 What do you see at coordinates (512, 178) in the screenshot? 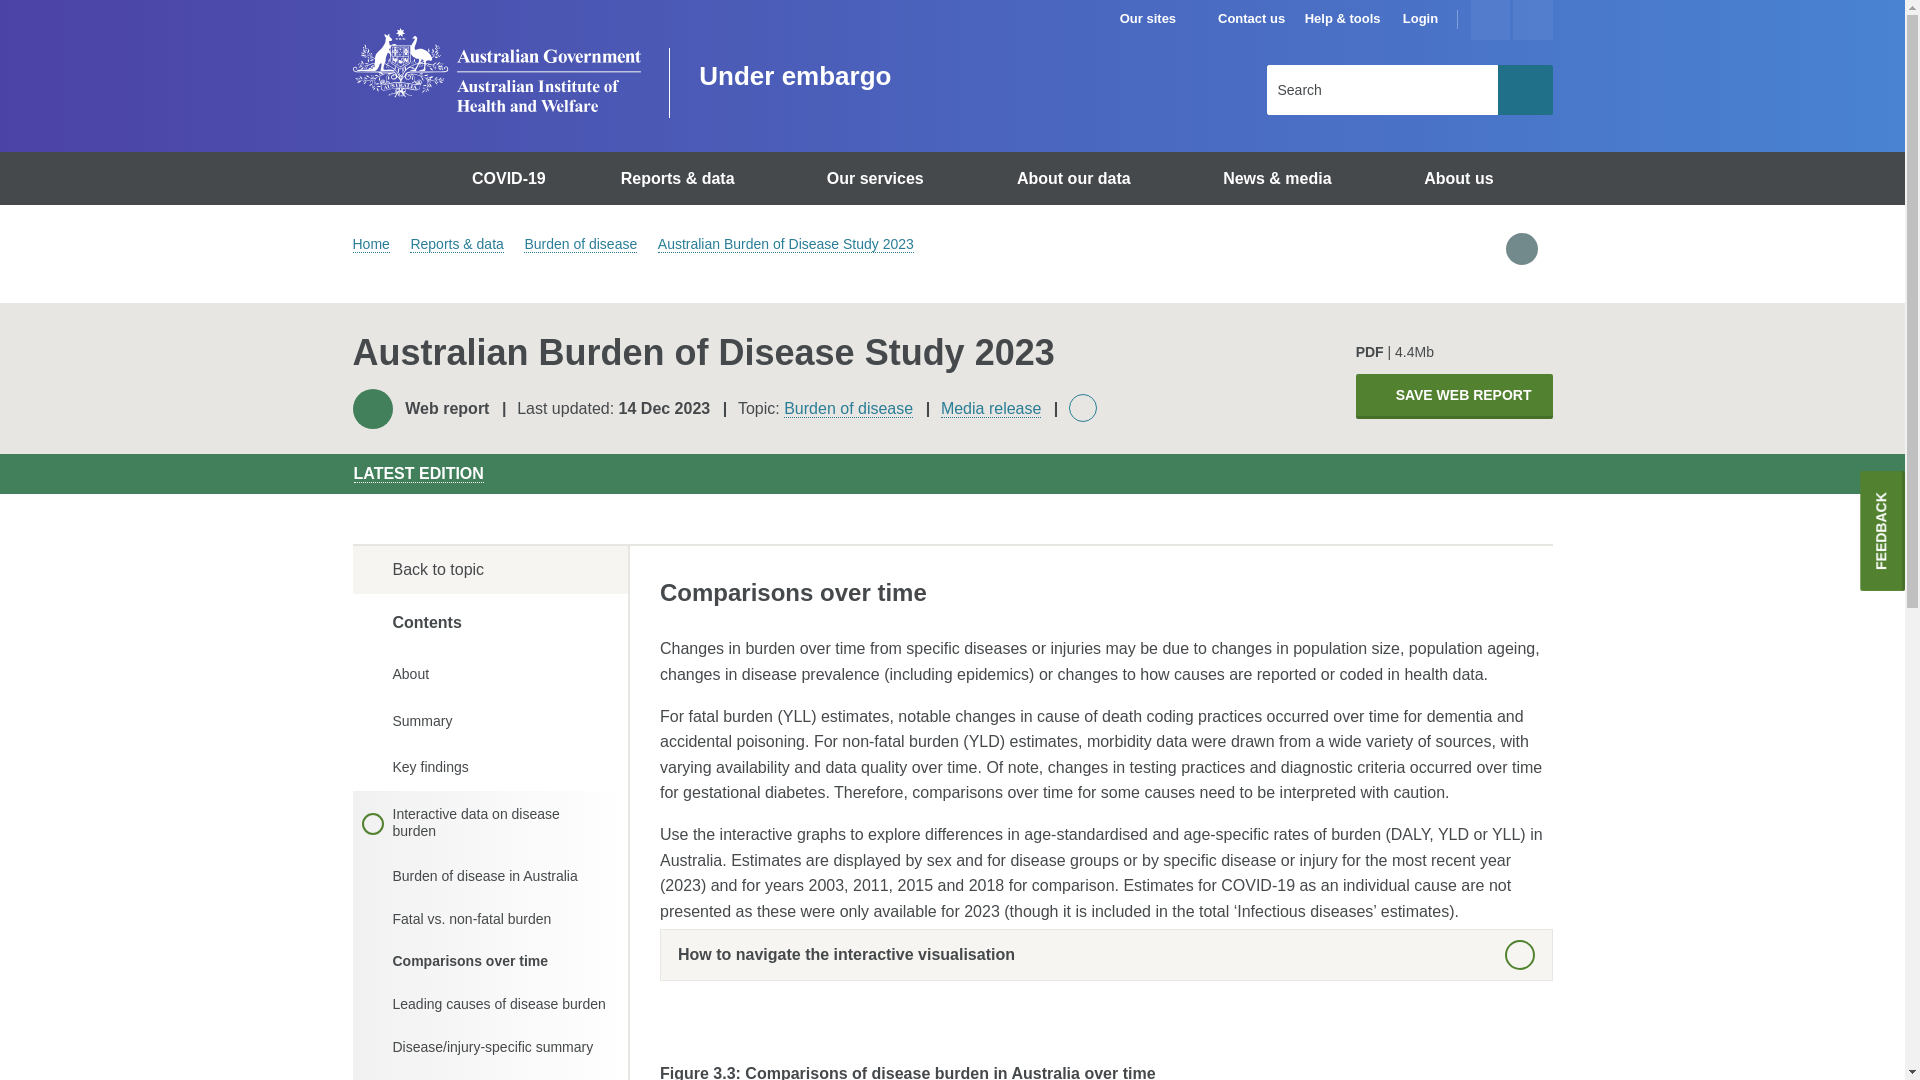
I see `COVID-19` at bounding box center [512, 178].